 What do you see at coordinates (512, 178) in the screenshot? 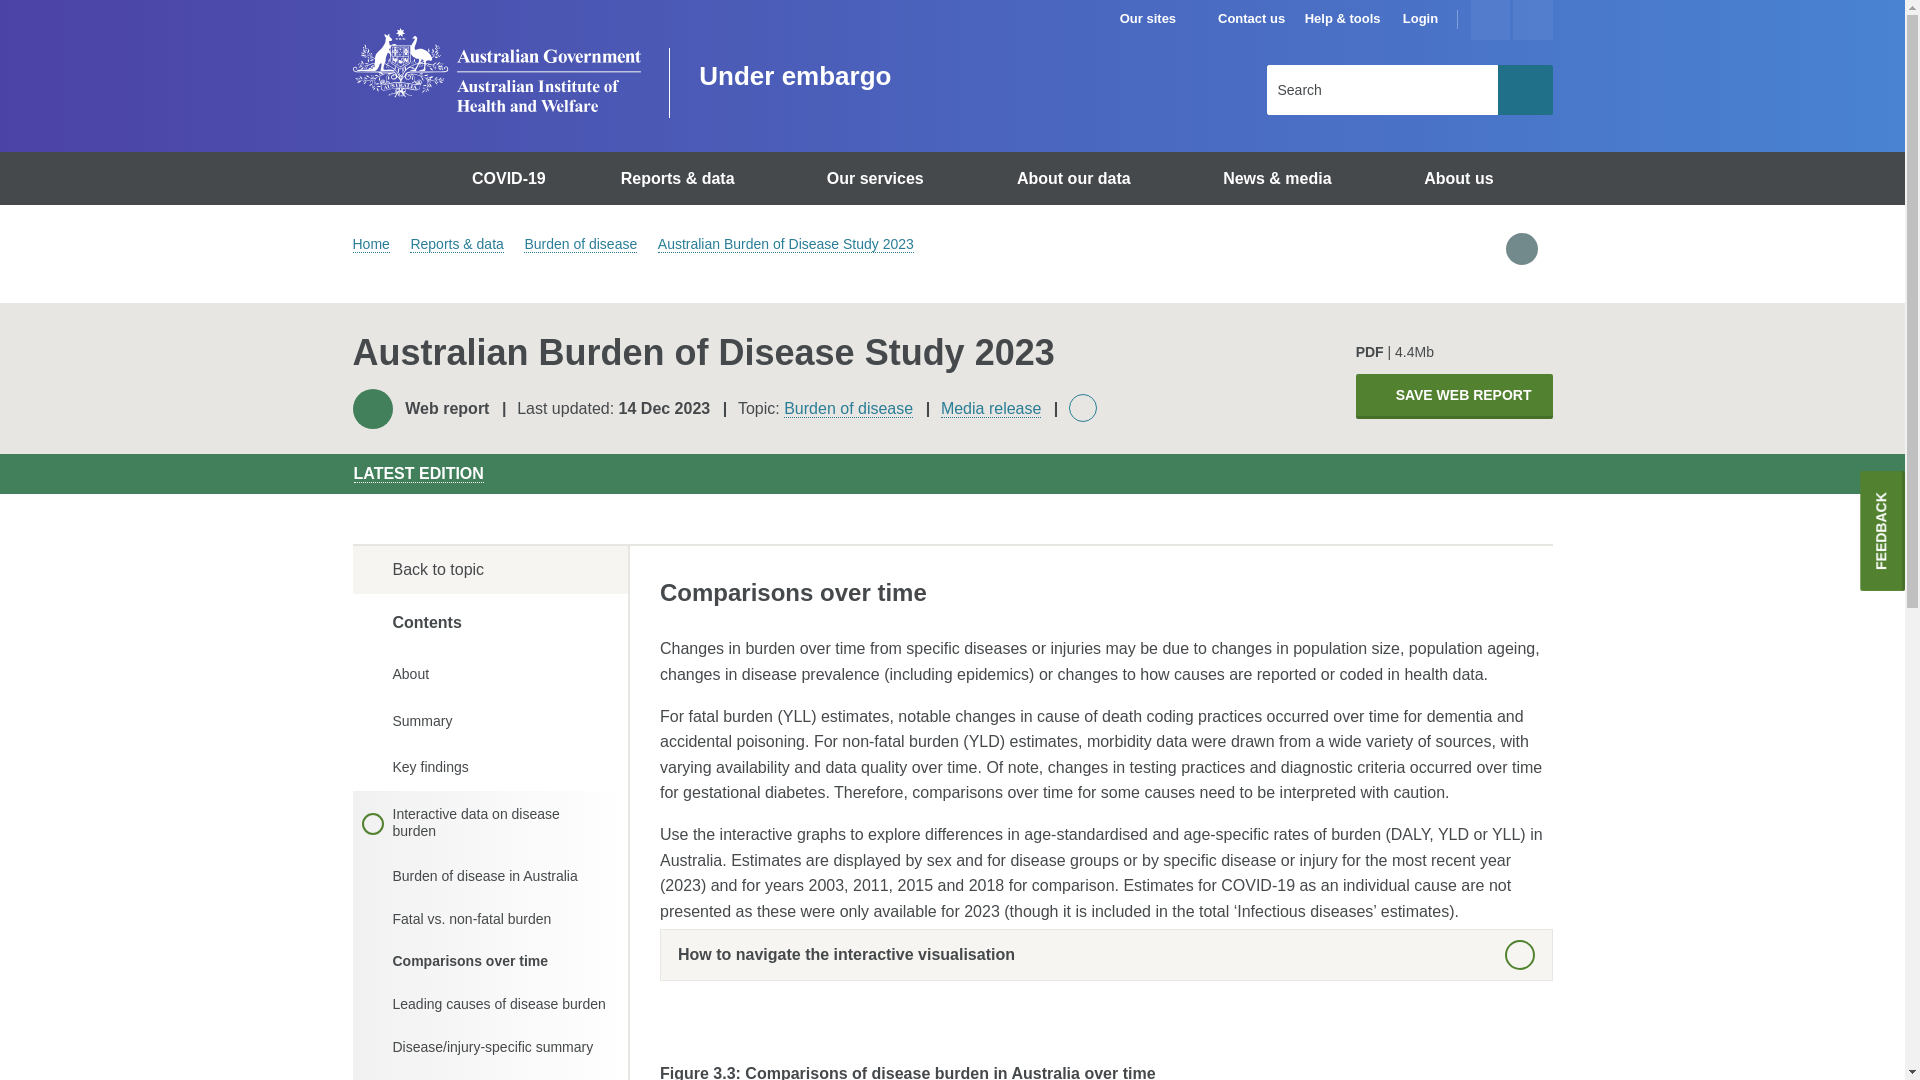
I see `COVID-19` at bounding box center [512, 178].